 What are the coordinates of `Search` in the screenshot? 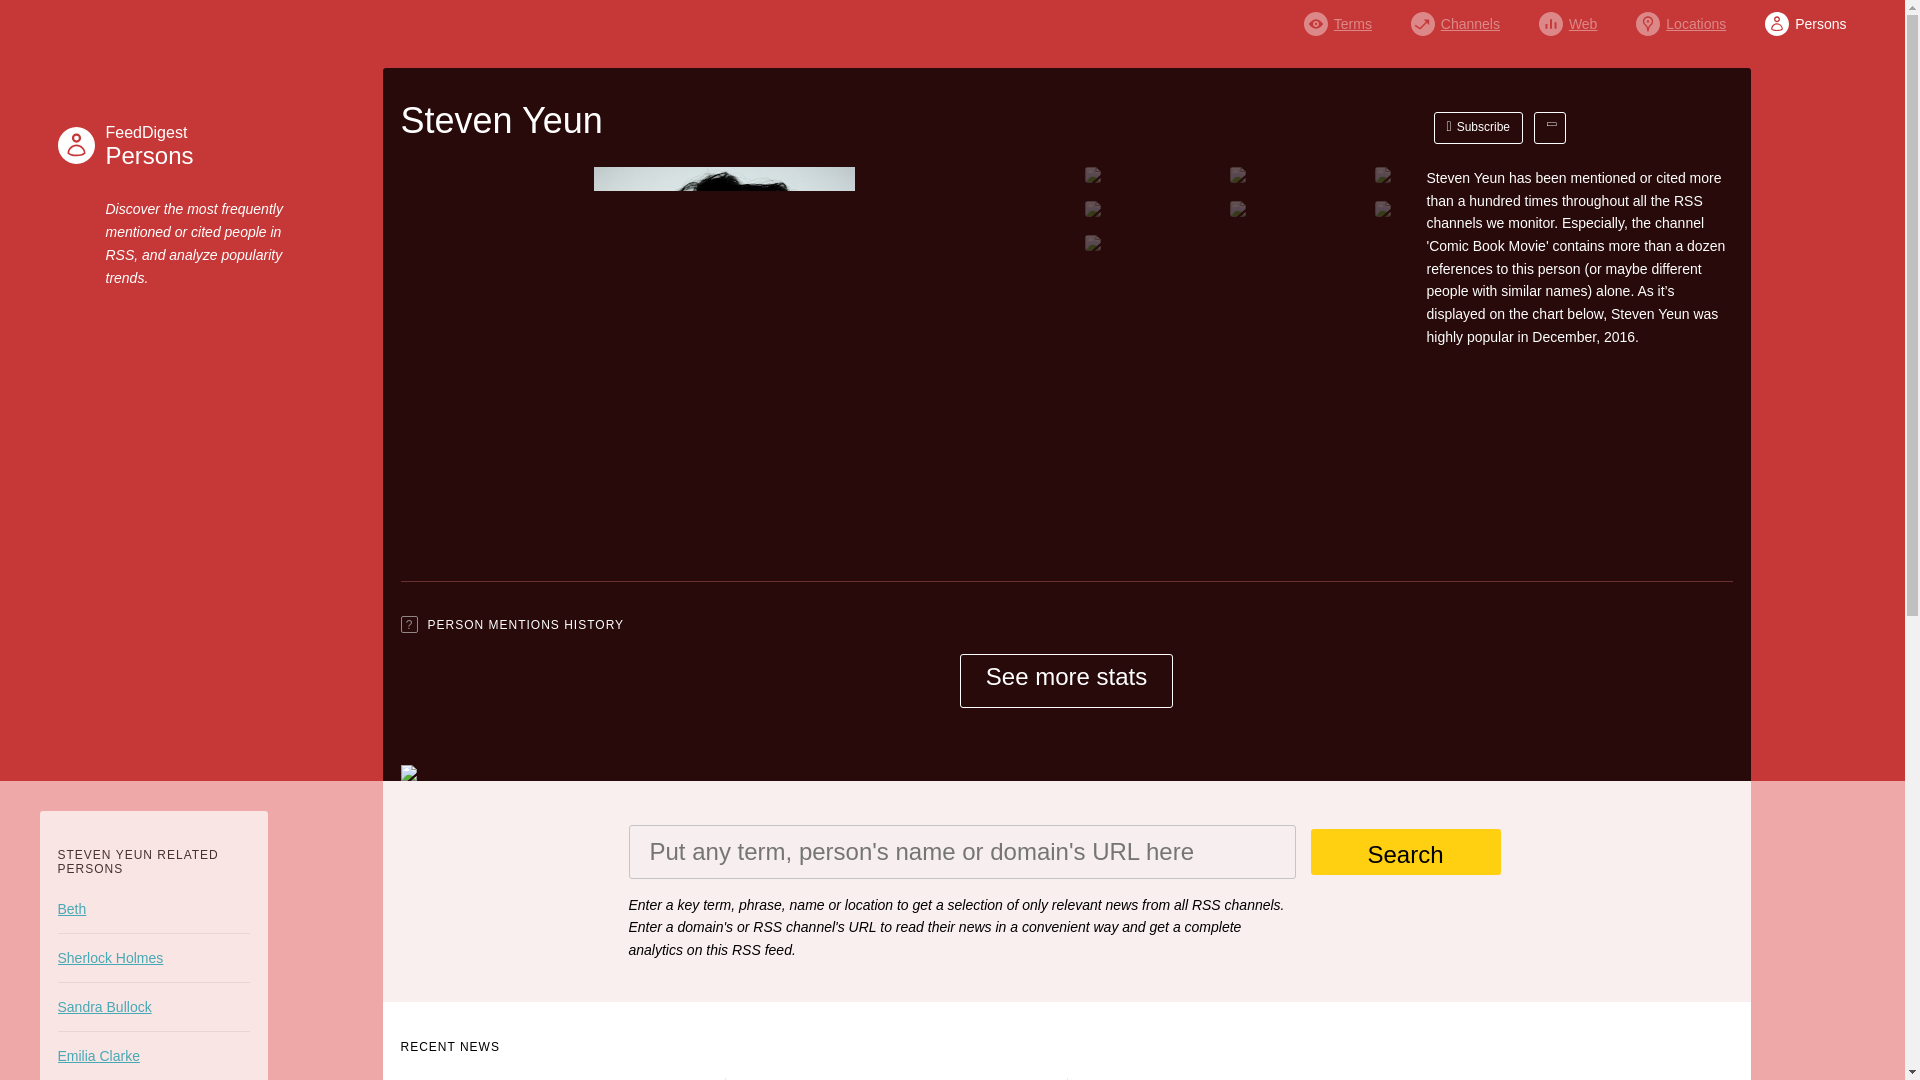 It's located at (1404, 852).